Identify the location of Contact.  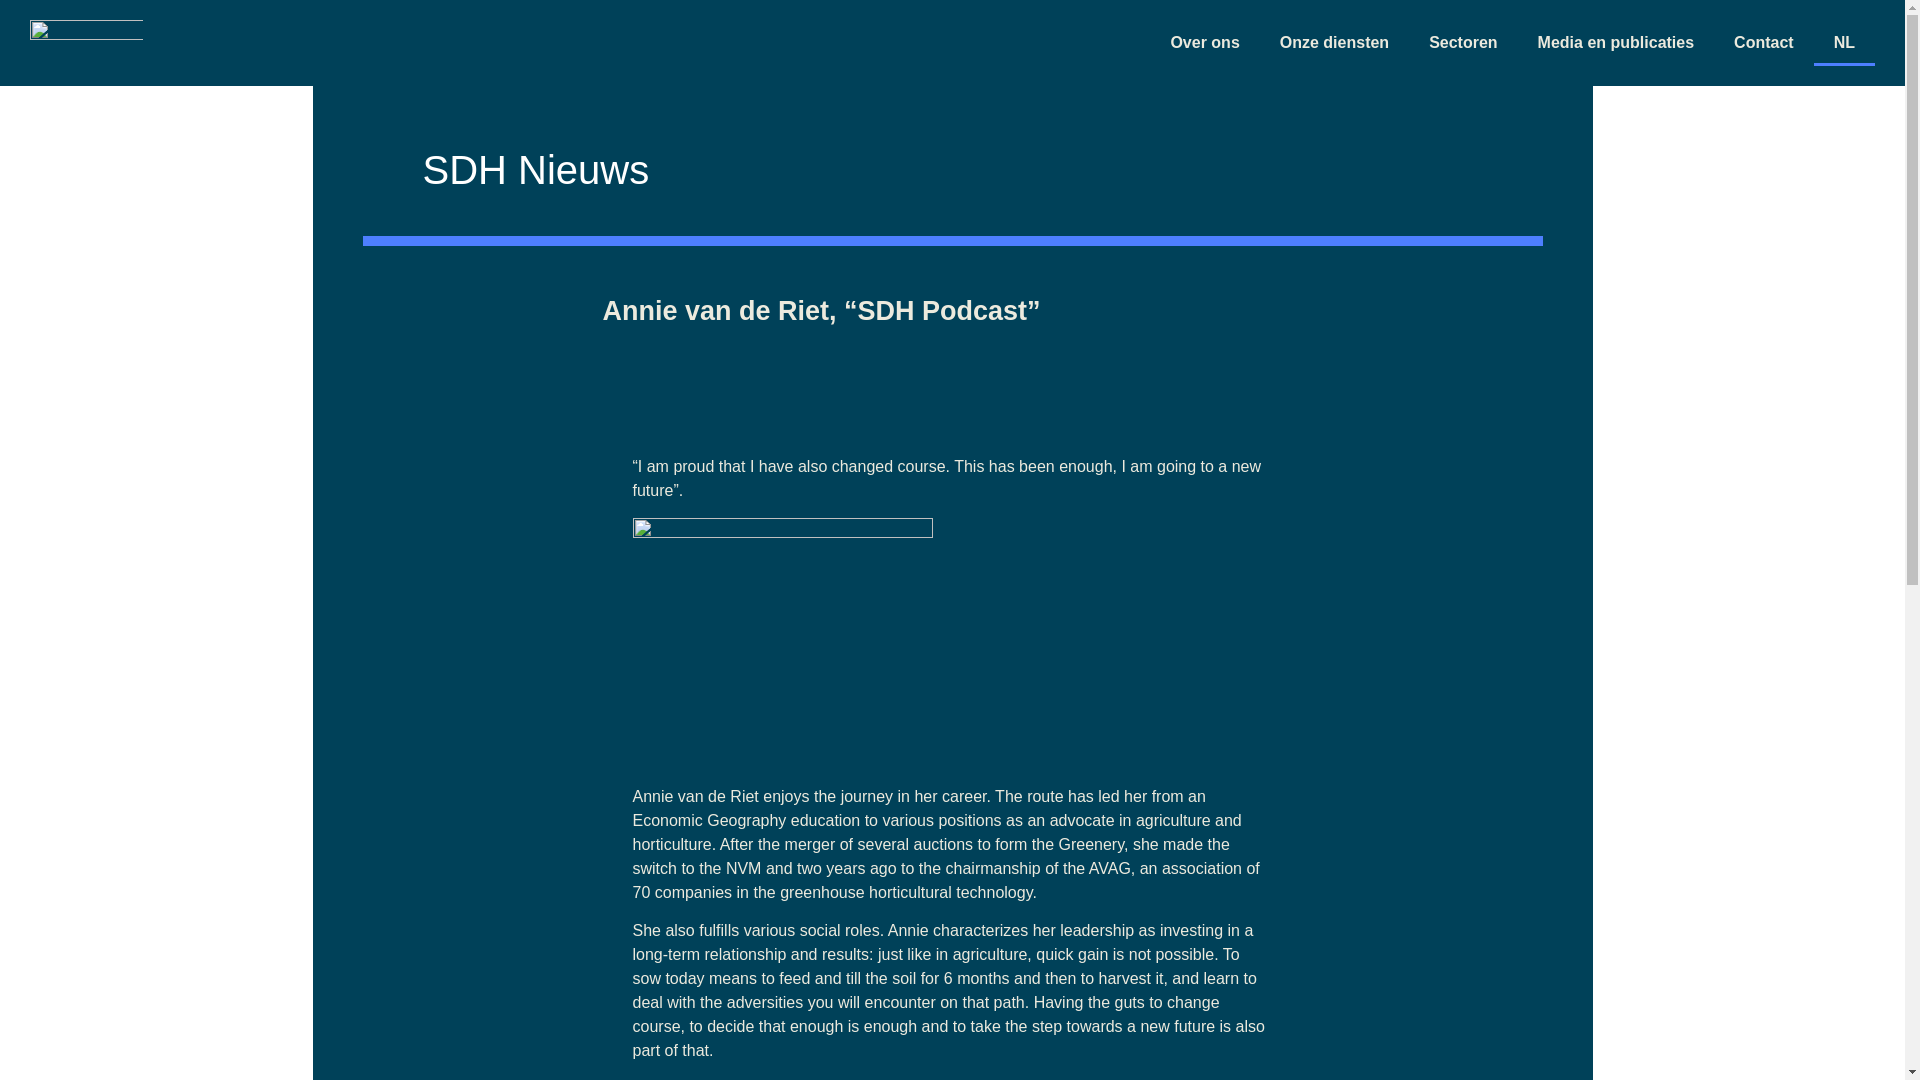
(1764, 42).